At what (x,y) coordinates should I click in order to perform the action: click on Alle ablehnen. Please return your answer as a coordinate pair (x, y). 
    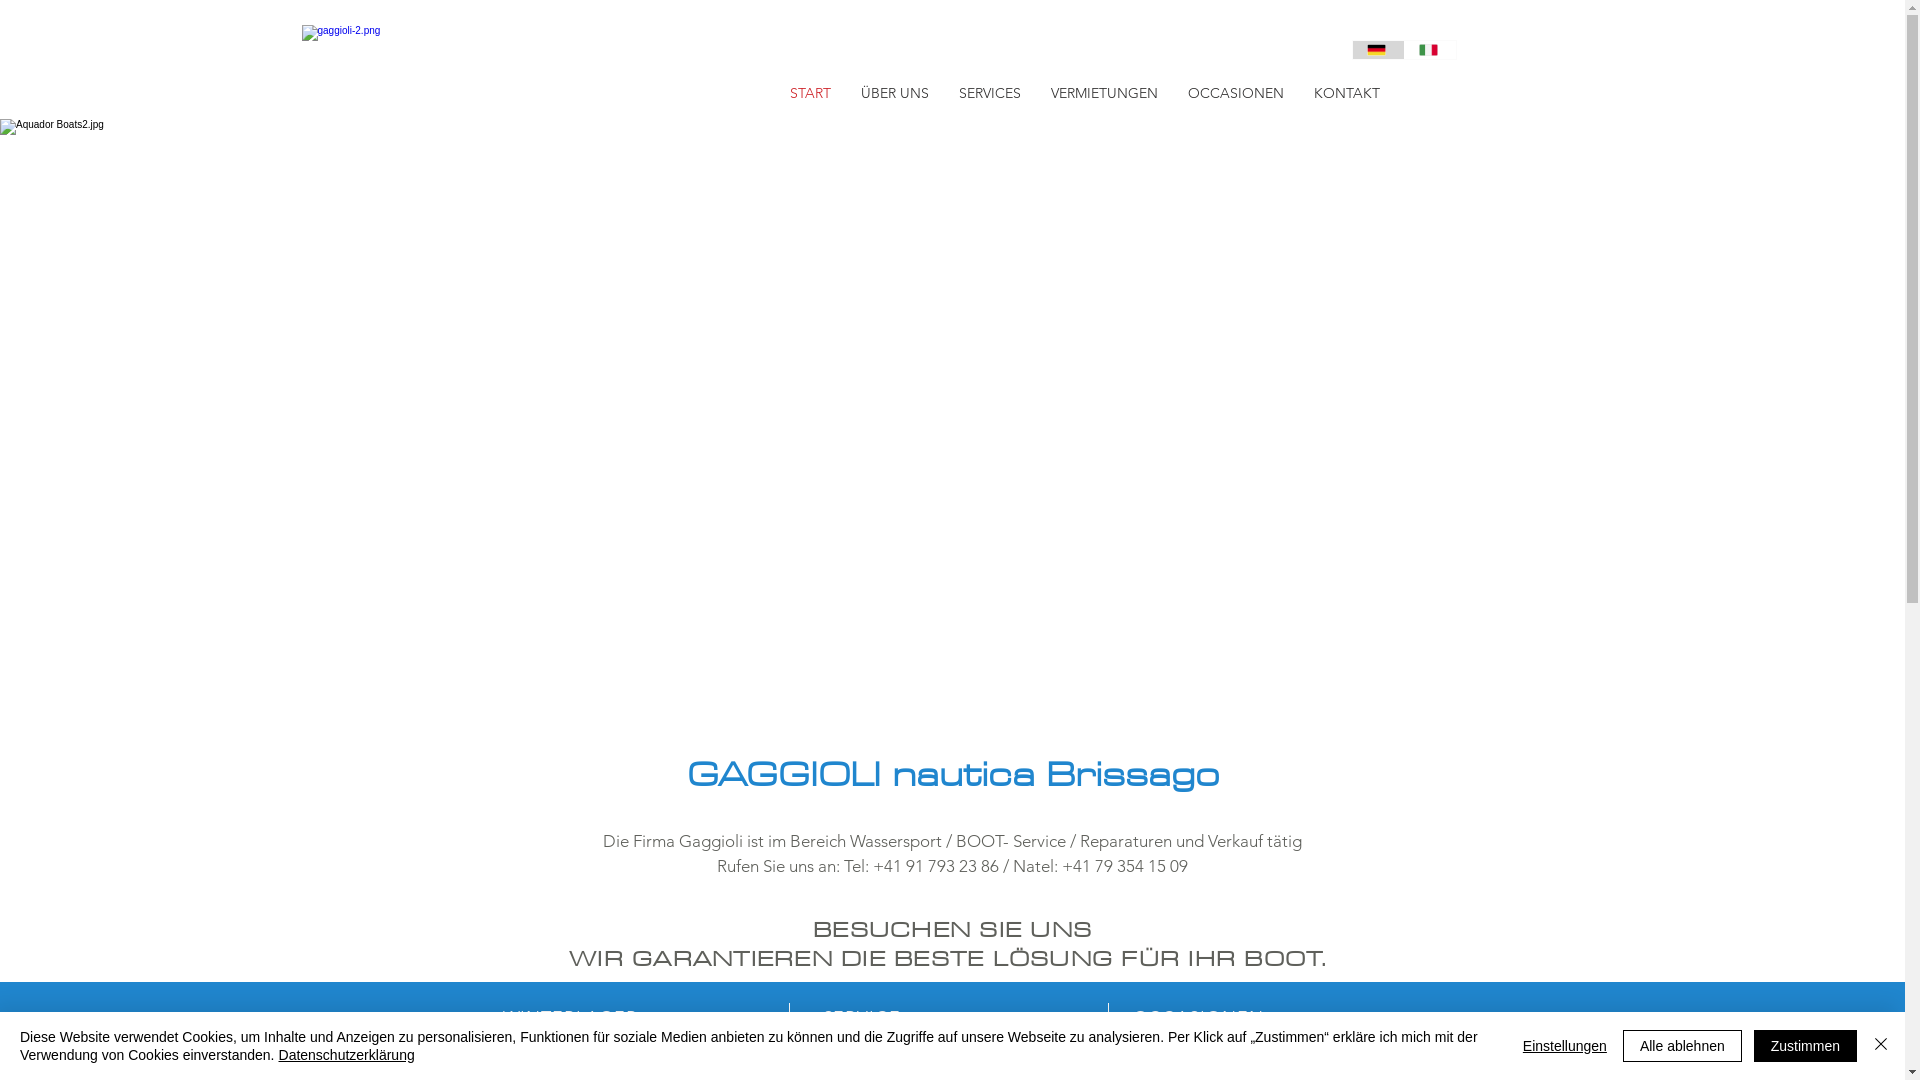
    Looking at the image, I should click on (1682, 1046).